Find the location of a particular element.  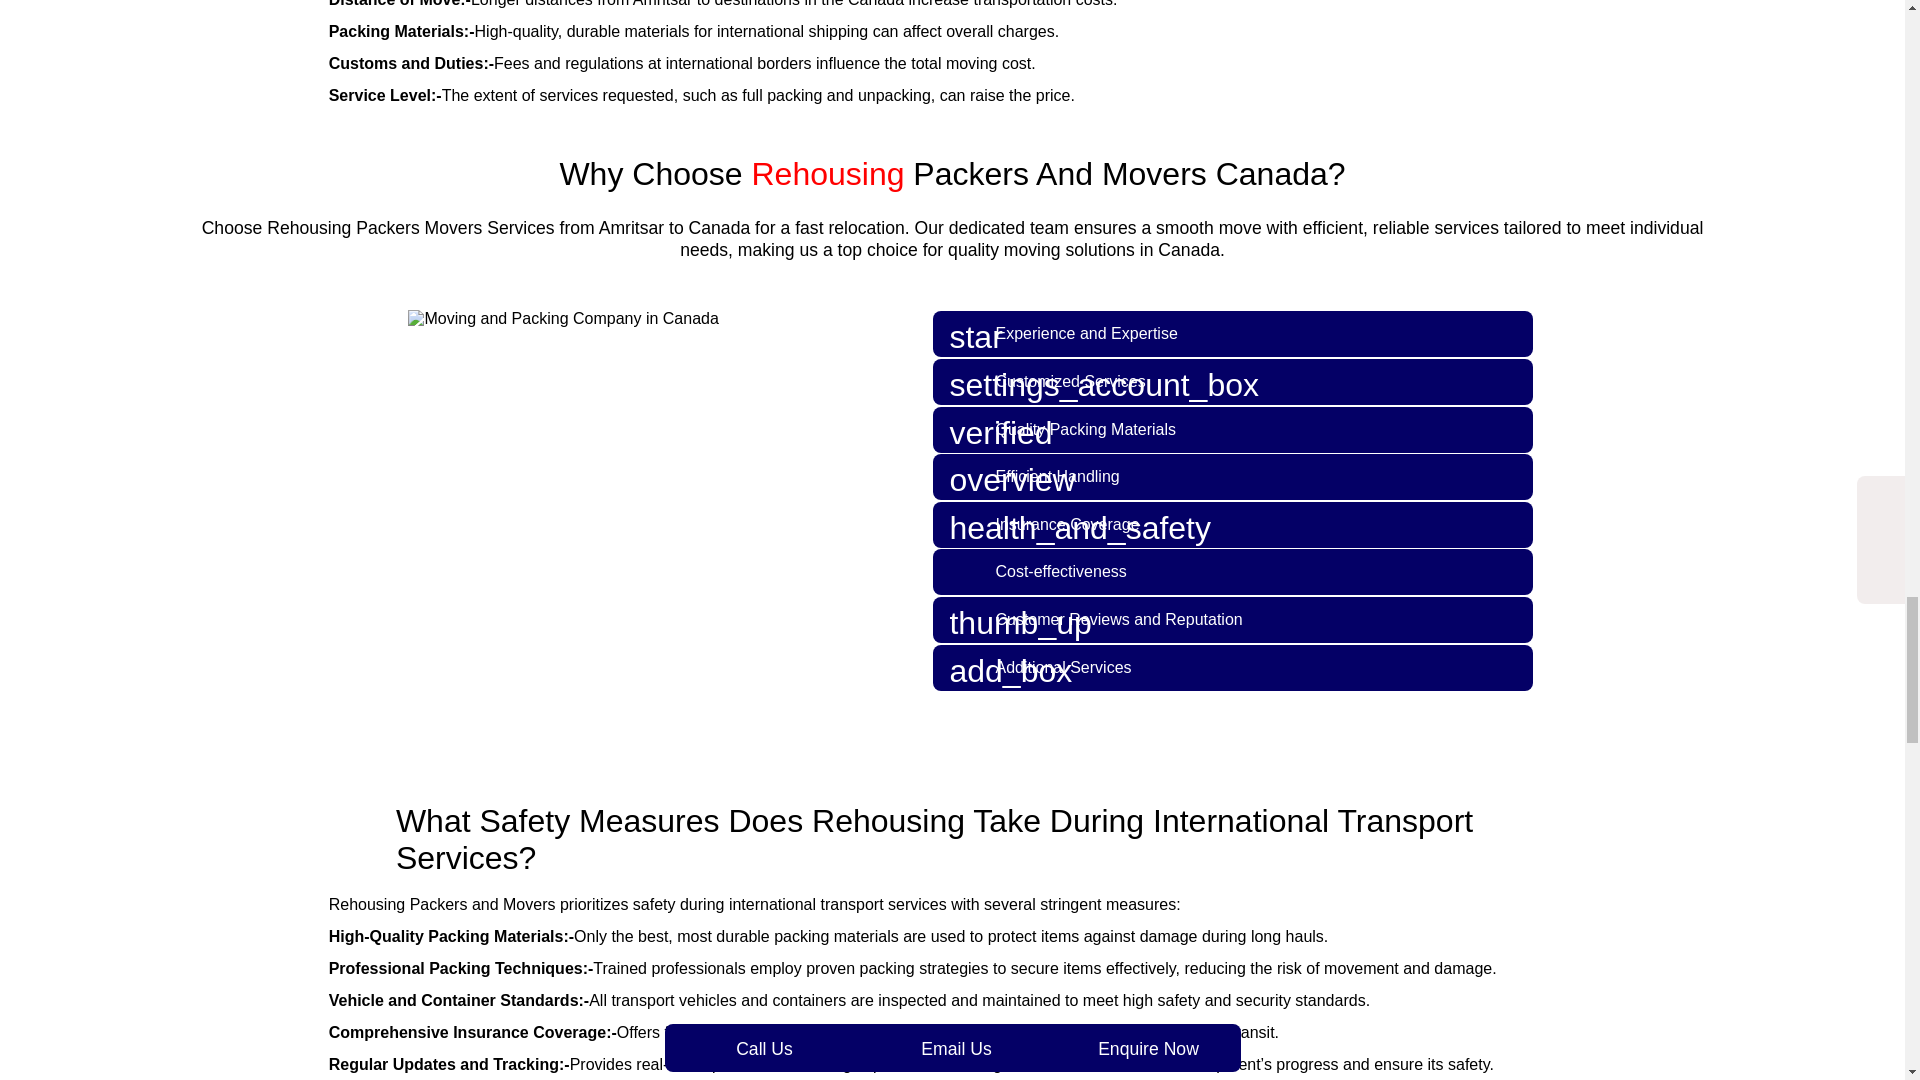

Moving and Packing Company in Canada is located at coordinates (562, 318).